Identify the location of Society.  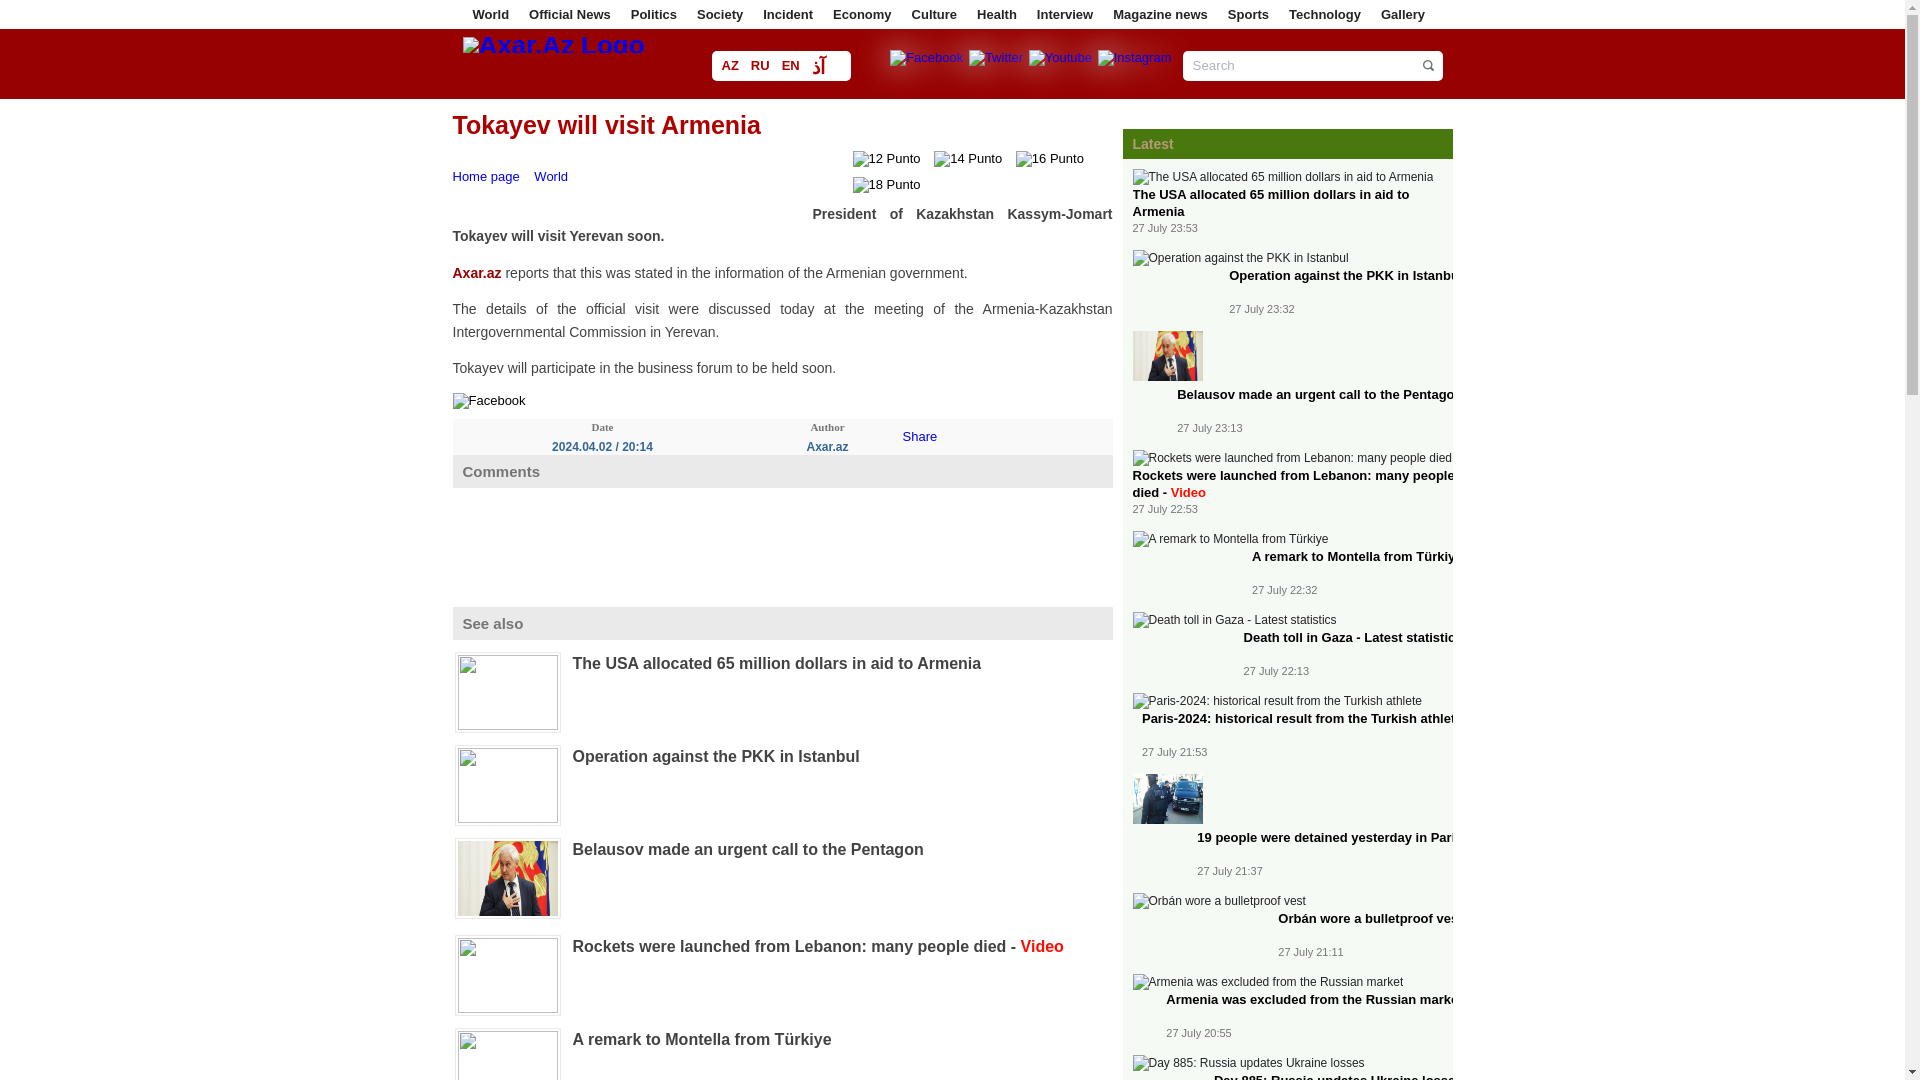
(720, 14).